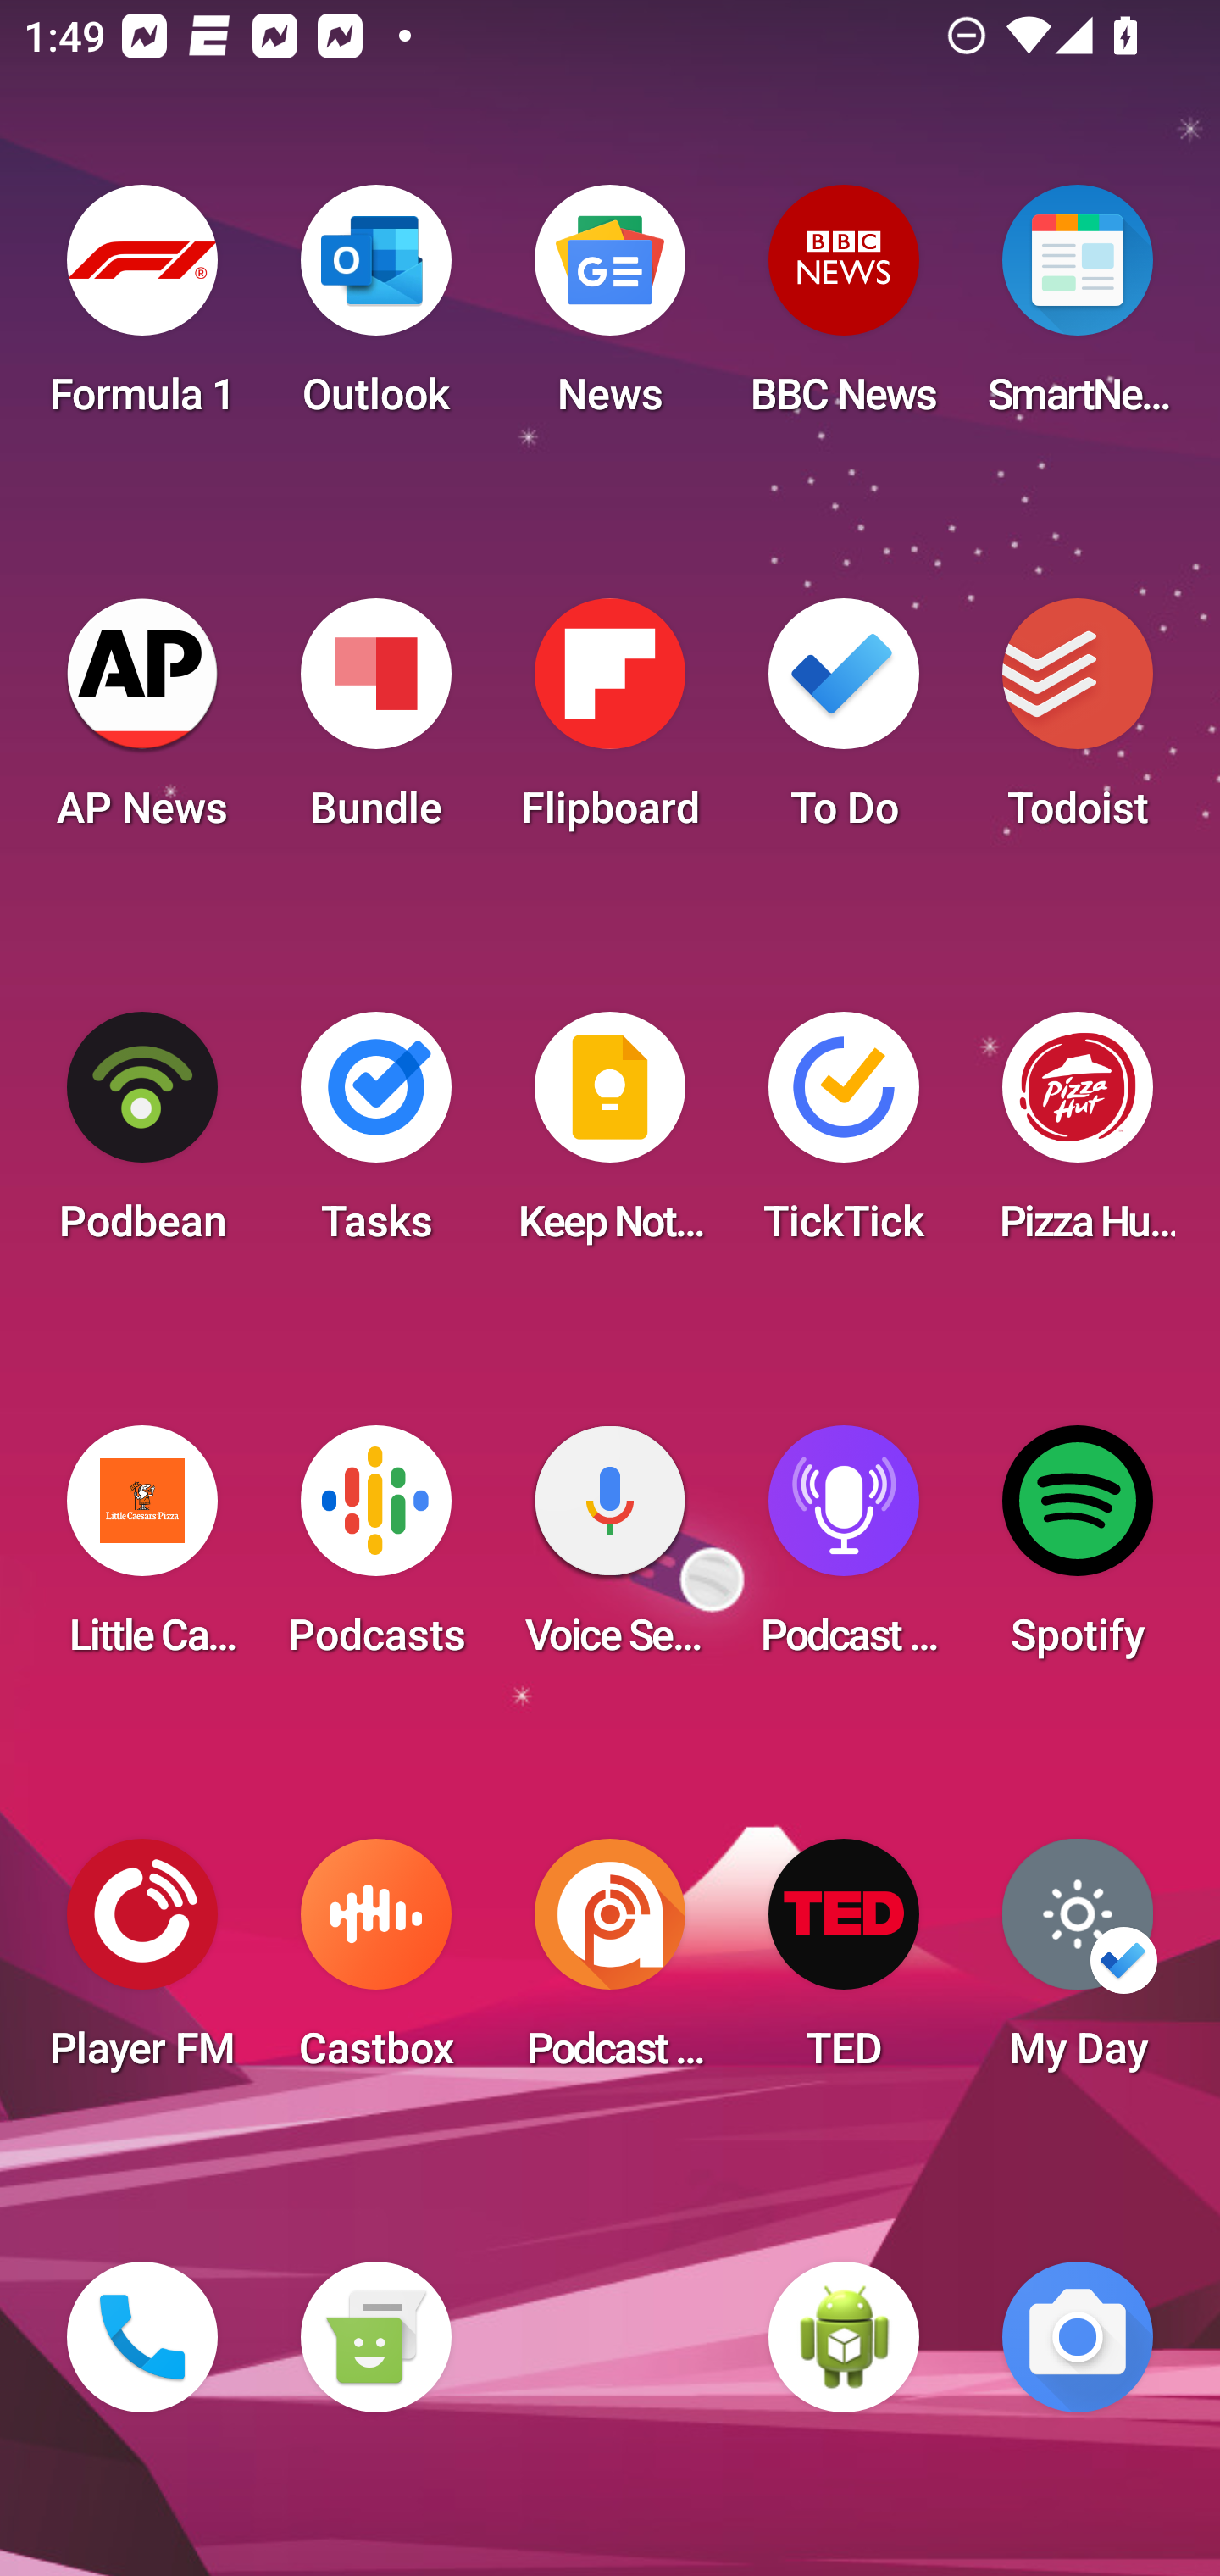 This screenshot has width=1220, height=2576. Describe the element at coordinates (610, 1137) in the screenshot. I see `Keep Notes` at that location.